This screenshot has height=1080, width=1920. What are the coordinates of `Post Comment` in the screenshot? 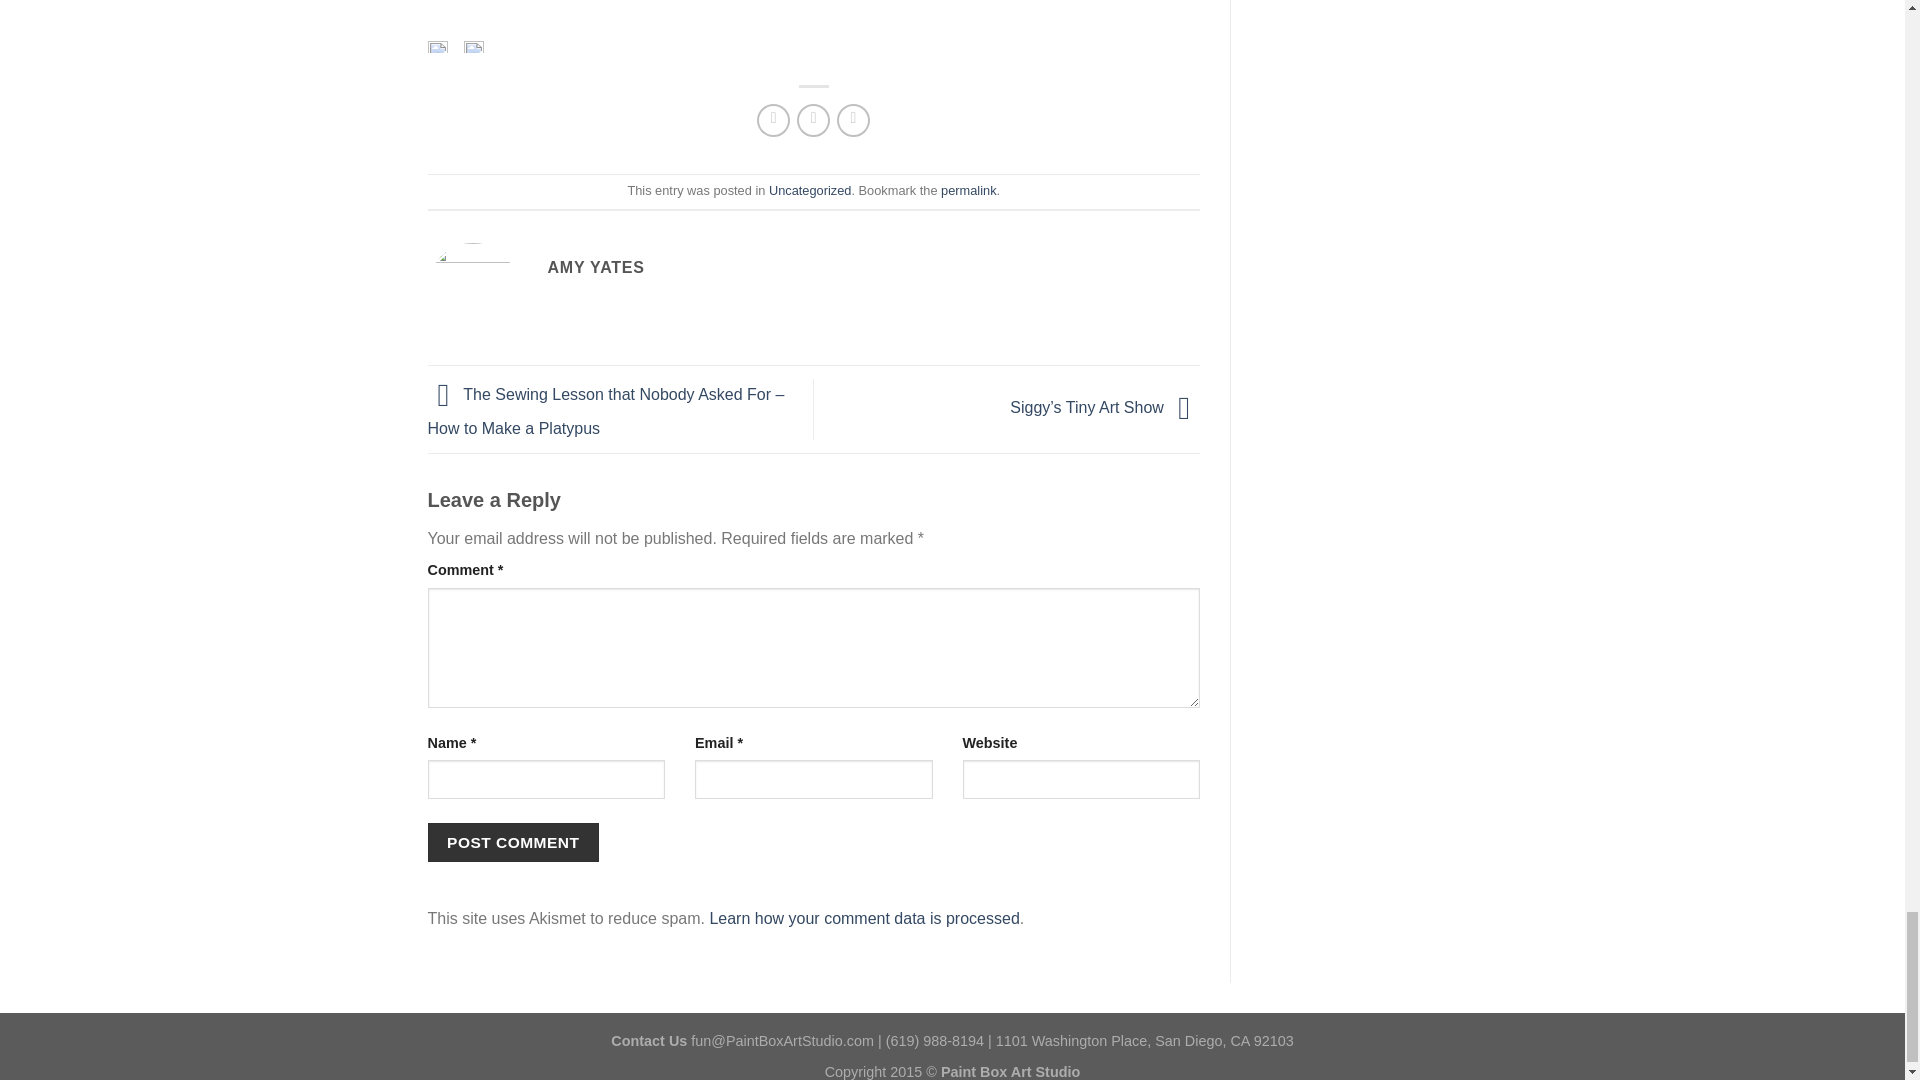 It's located at (514, 842).